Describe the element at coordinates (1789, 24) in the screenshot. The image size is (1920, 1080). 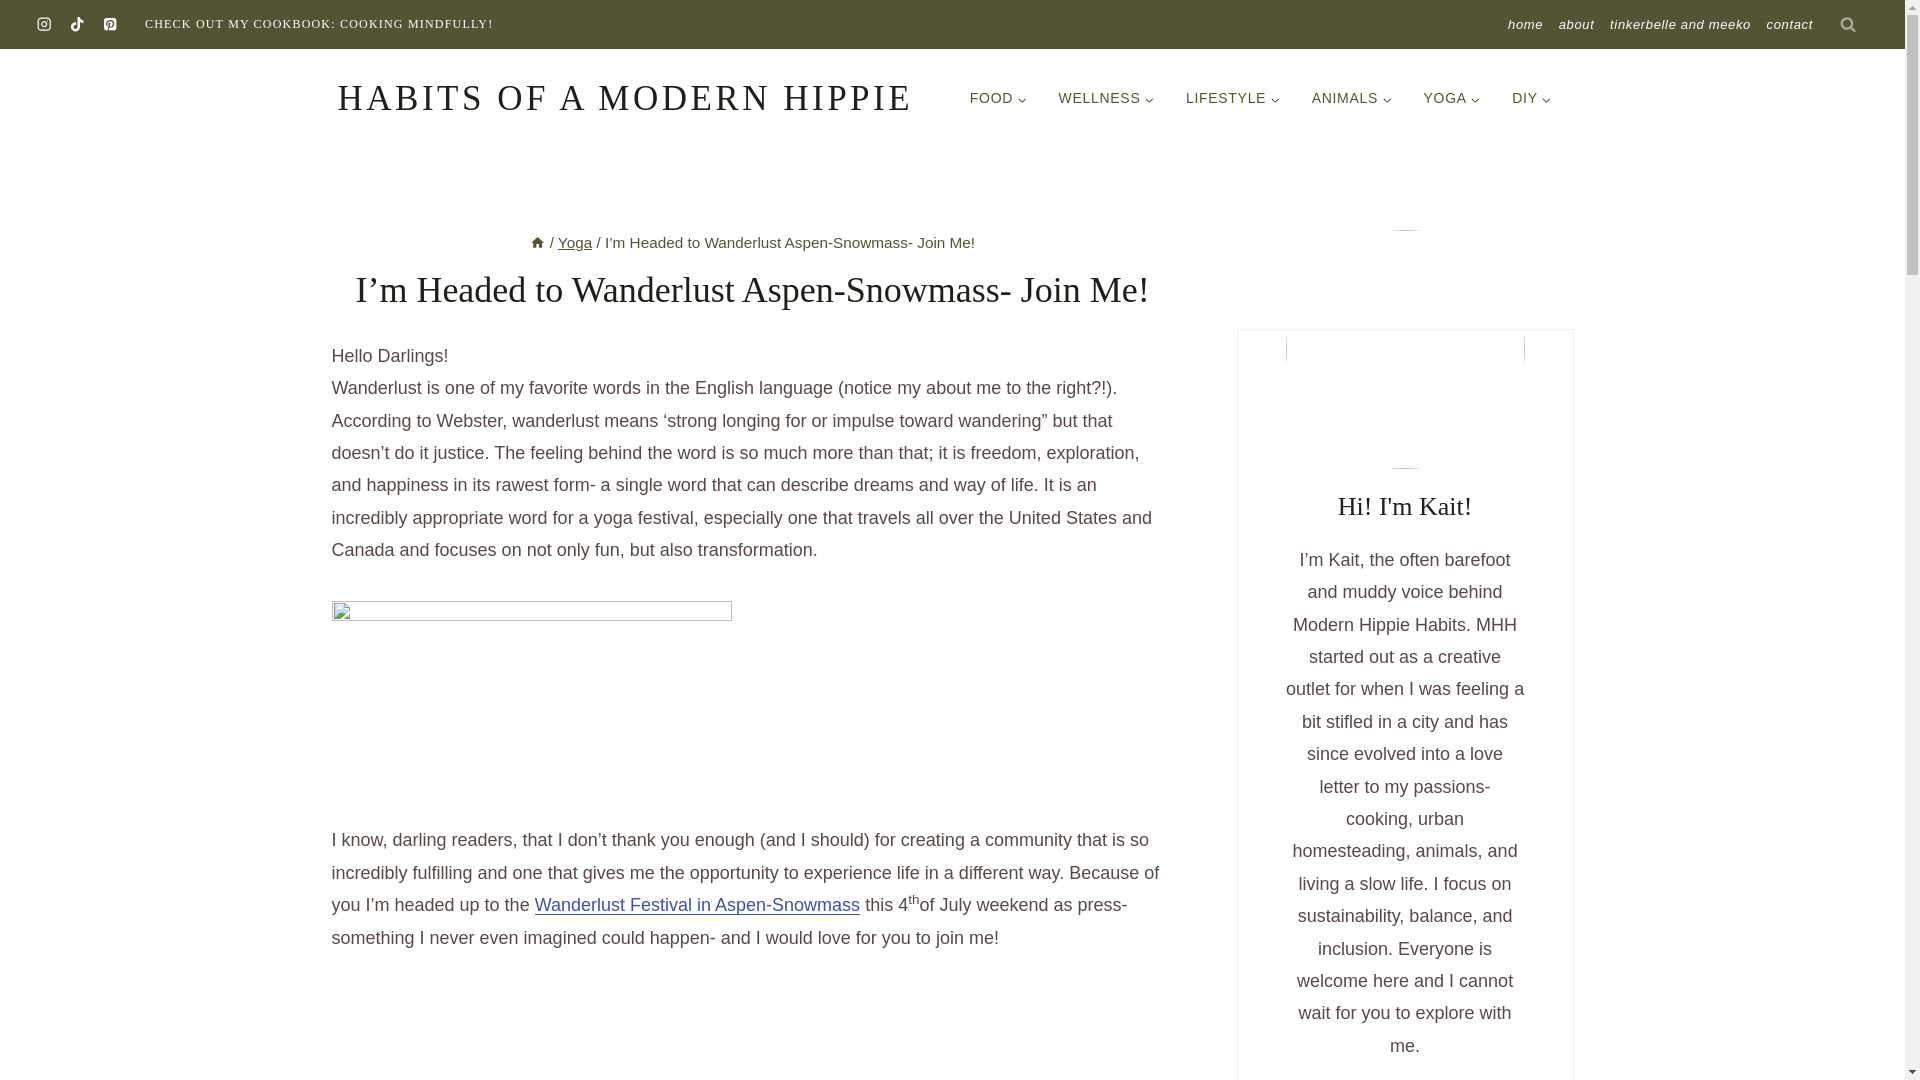
I see `contact` at that location.